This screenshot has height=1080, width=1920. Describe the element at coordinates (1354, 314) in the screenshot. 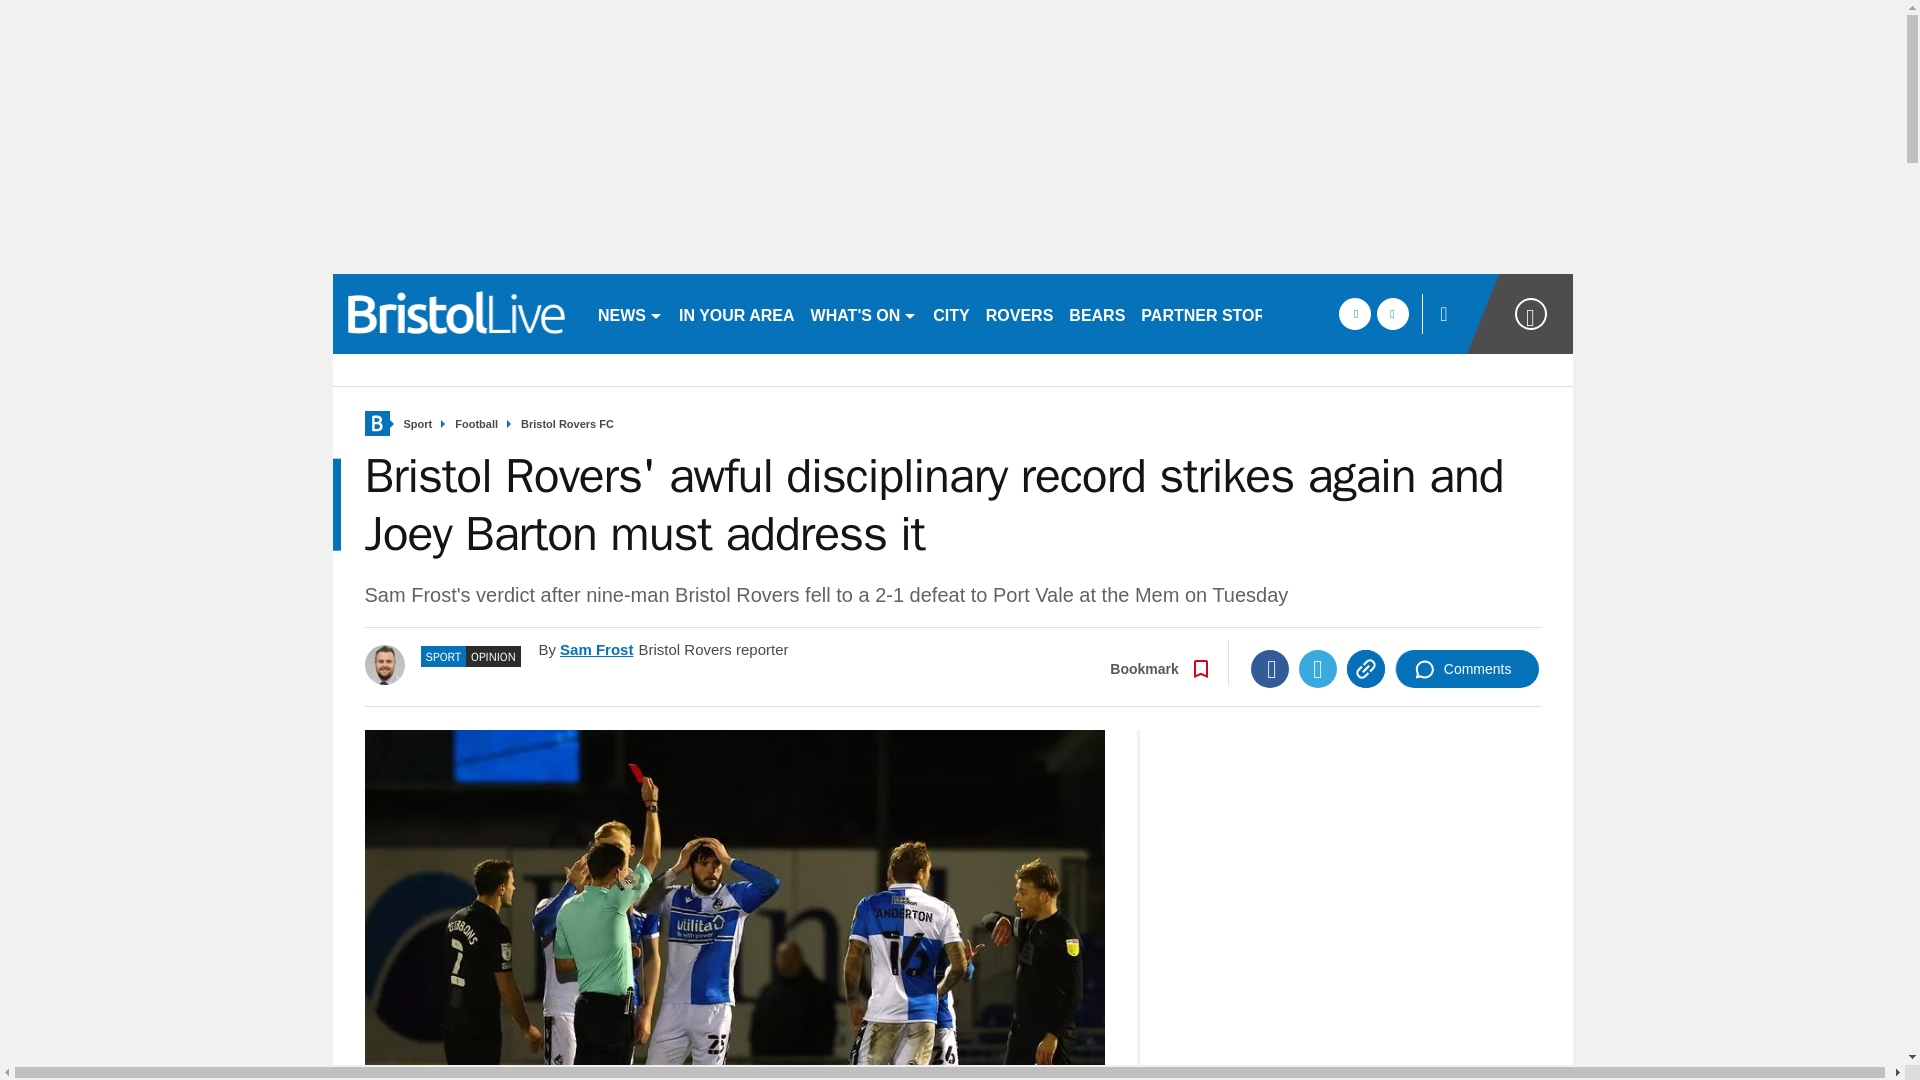

I see `facebook` at that location.